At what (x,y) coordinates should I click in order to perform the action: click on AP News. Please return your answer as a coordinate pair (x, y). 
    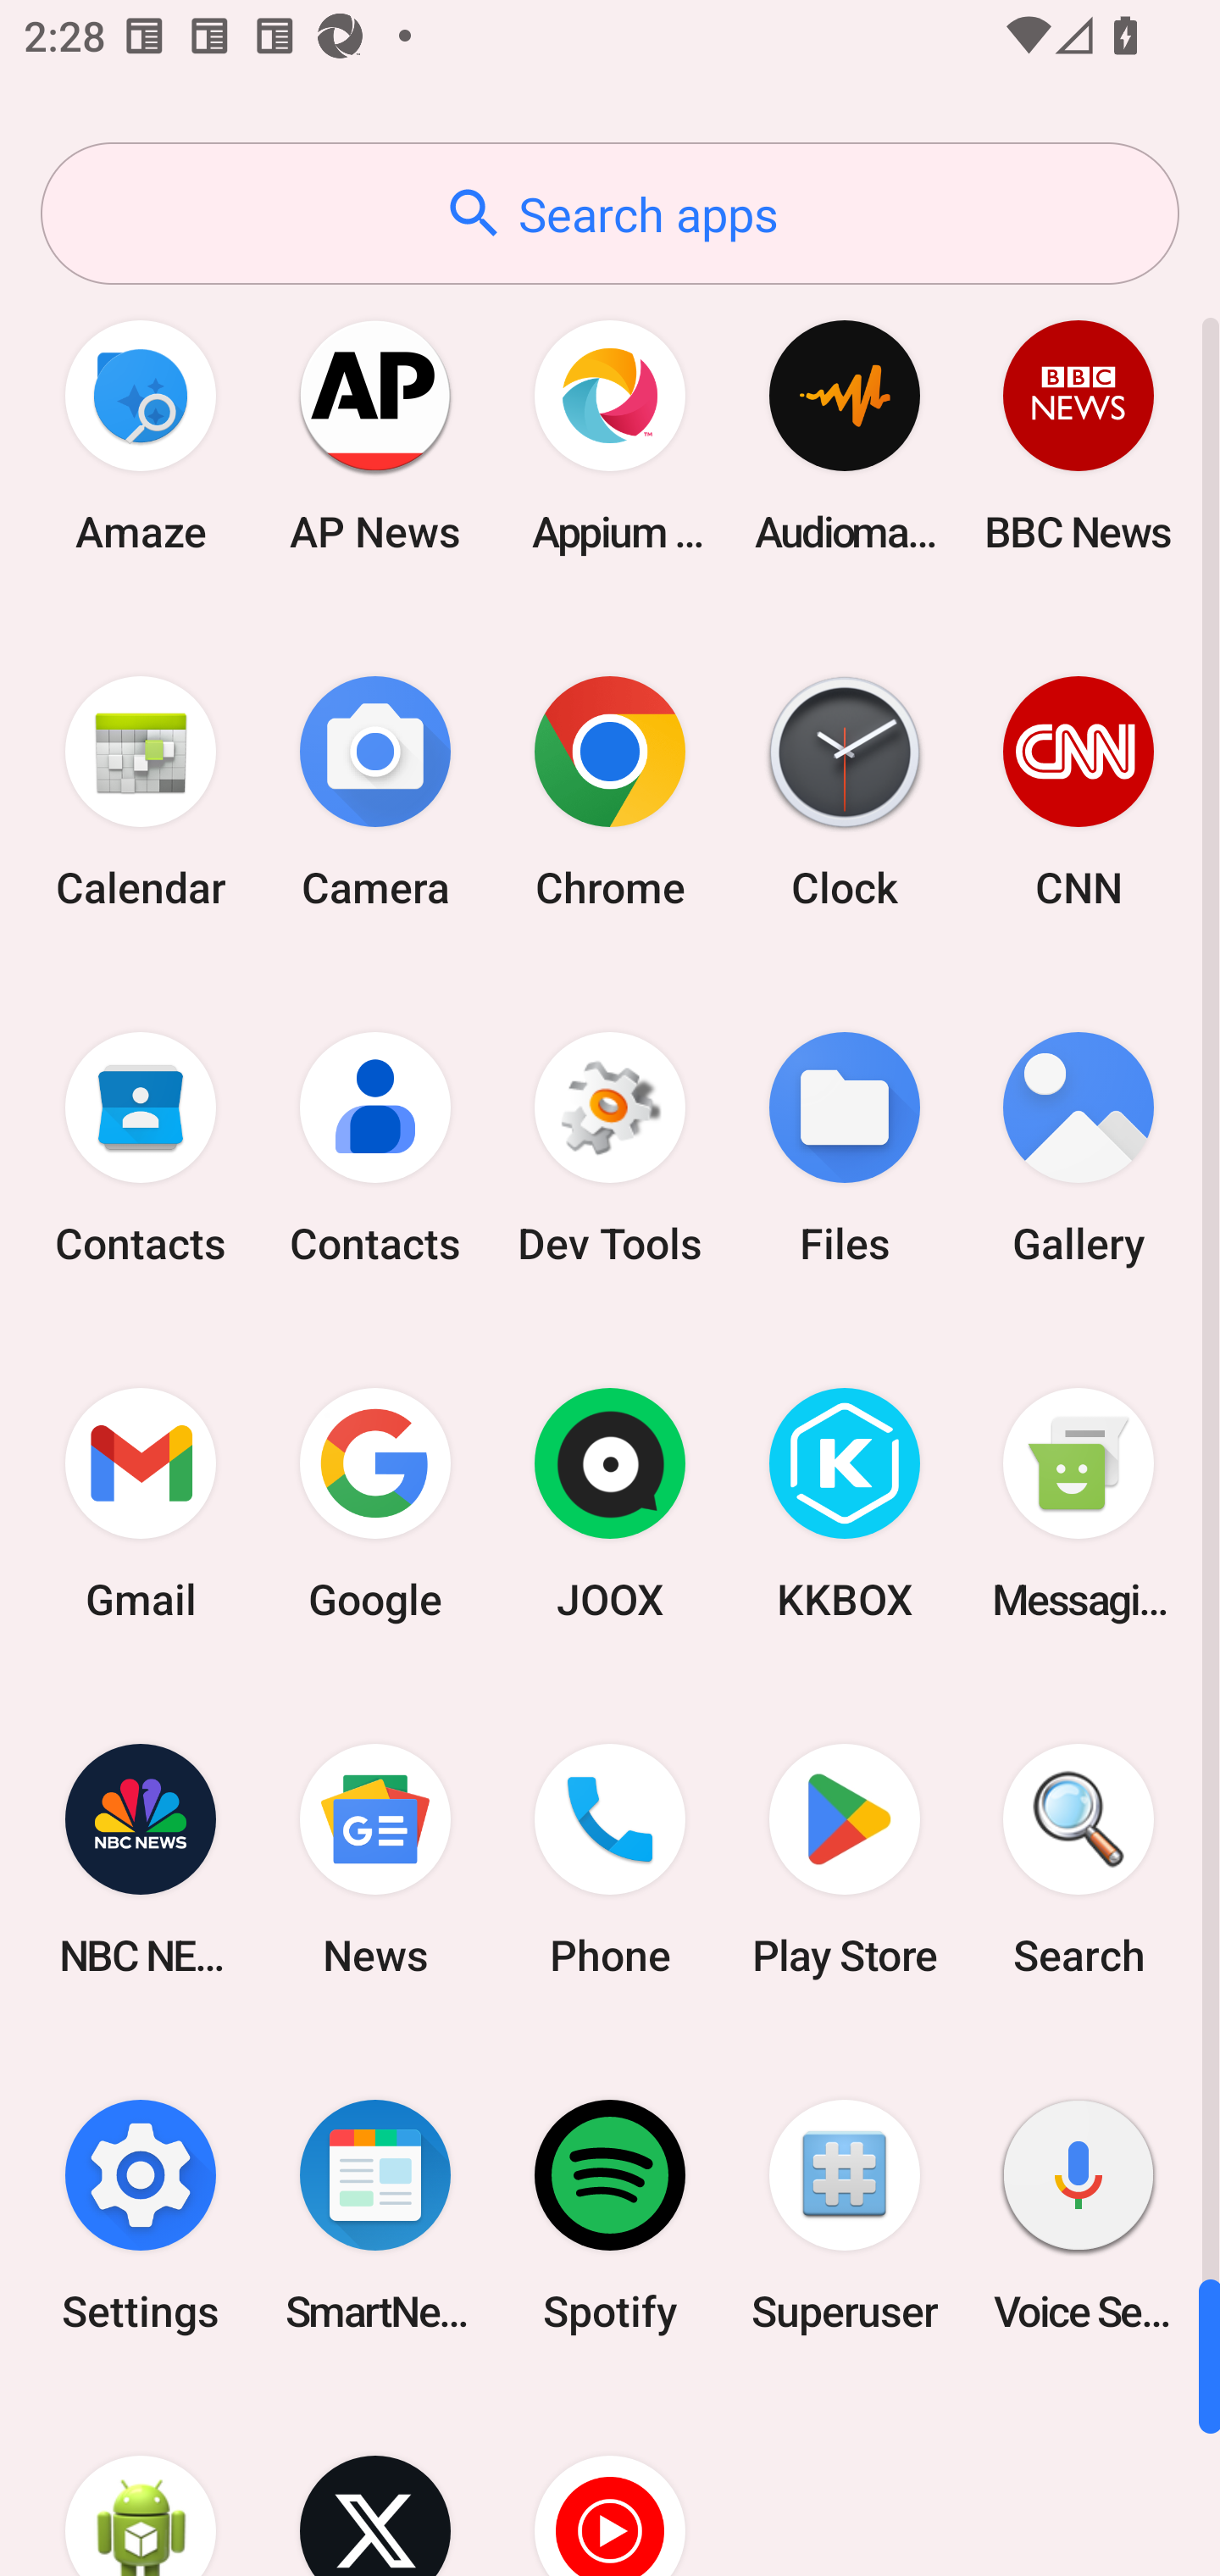
    Looking at the image, I should click on (375, 436).